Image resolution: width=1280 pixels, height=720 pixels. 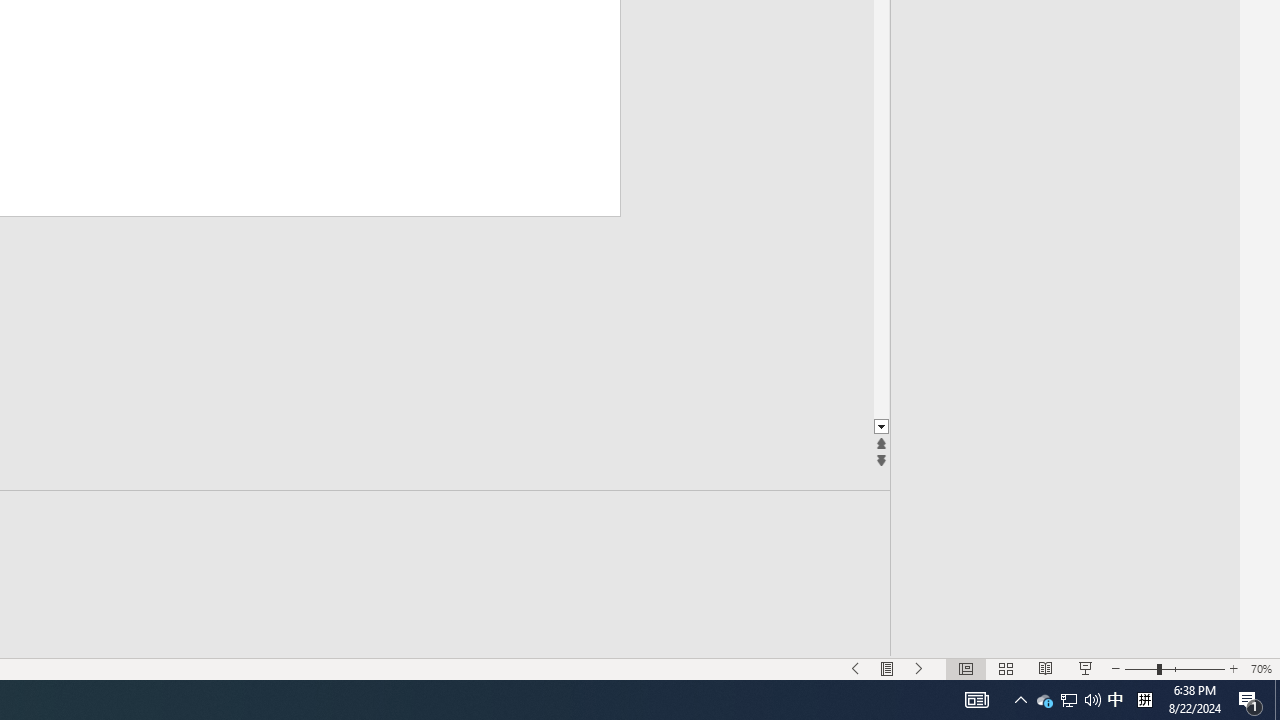 I want to click on Slide Show Next On, so click(x=919, y=668).